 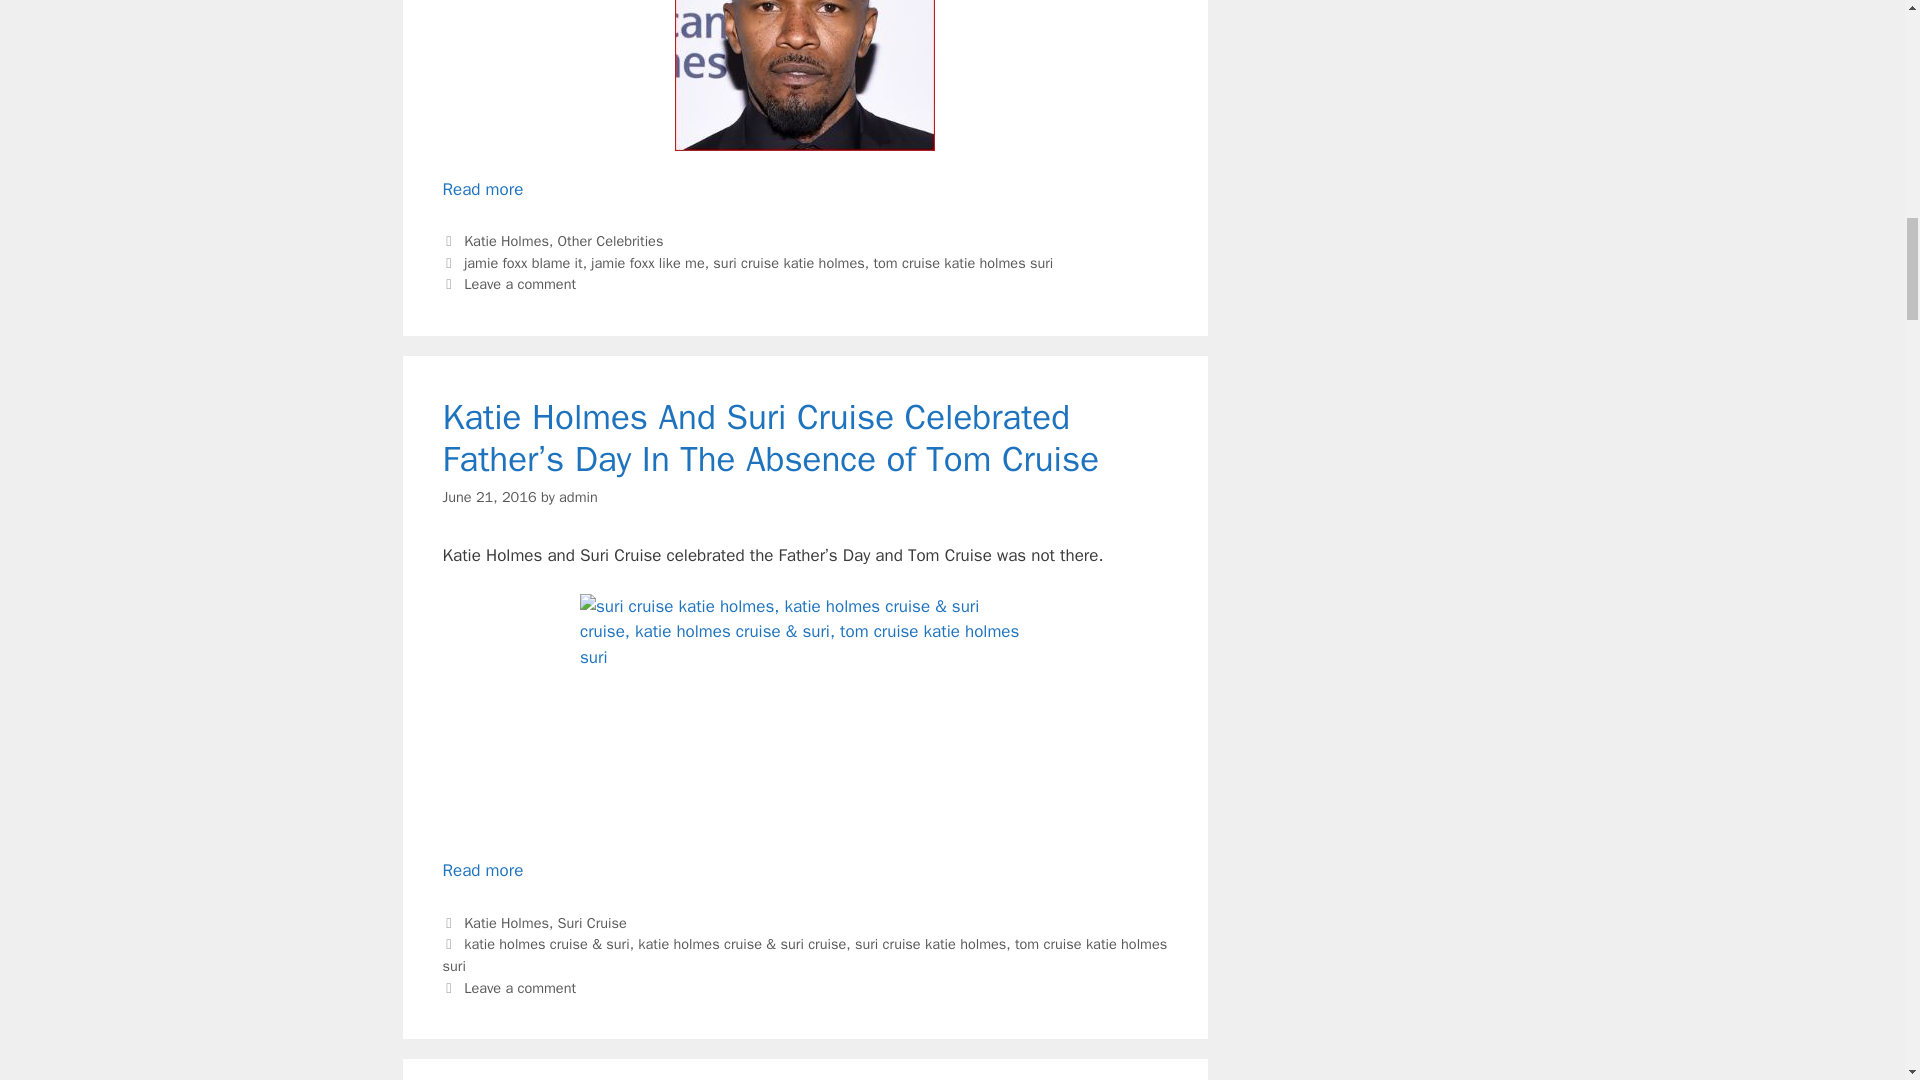 What do you see at coordinates (648, 262) in the screenshot?
I see `jamie foxx like me` at bounding box center [648, 262].